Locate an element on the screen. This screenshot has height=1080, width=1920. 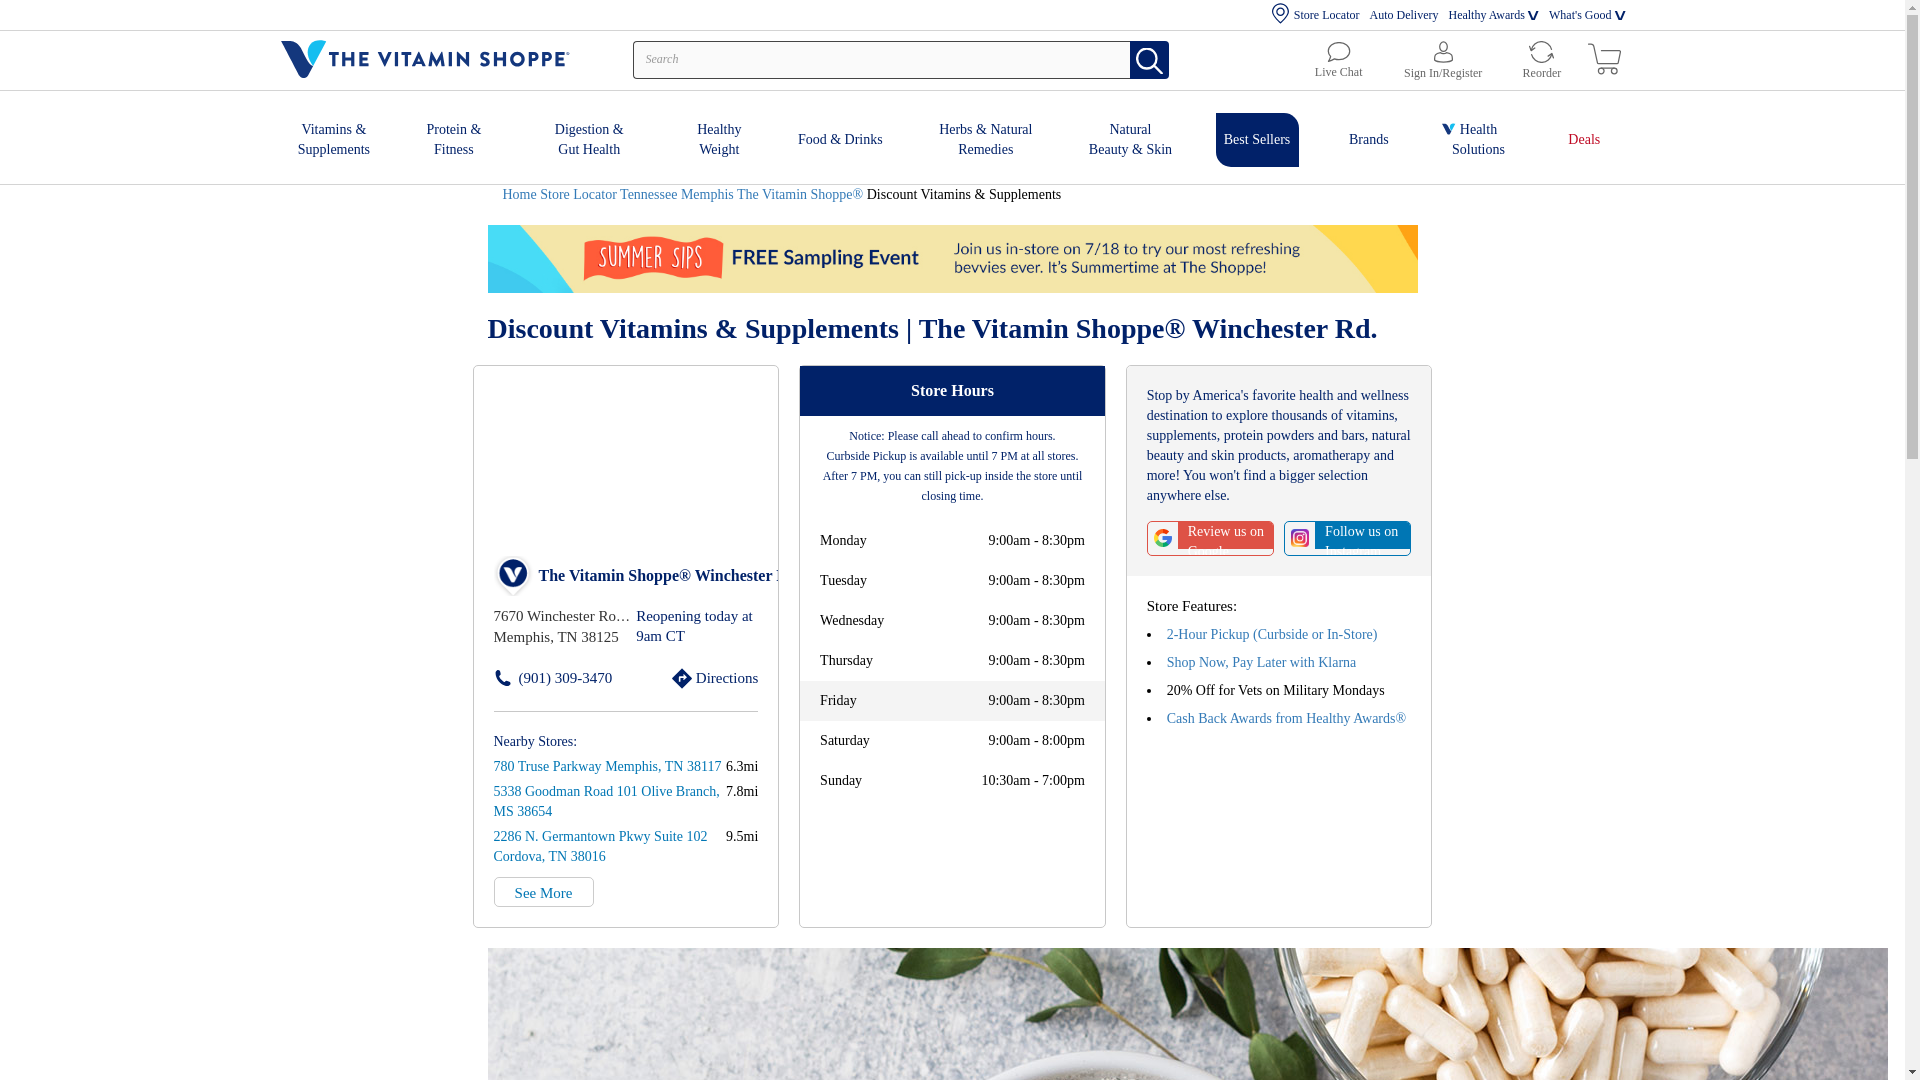
Brands is located at coordinates (1368, 136).